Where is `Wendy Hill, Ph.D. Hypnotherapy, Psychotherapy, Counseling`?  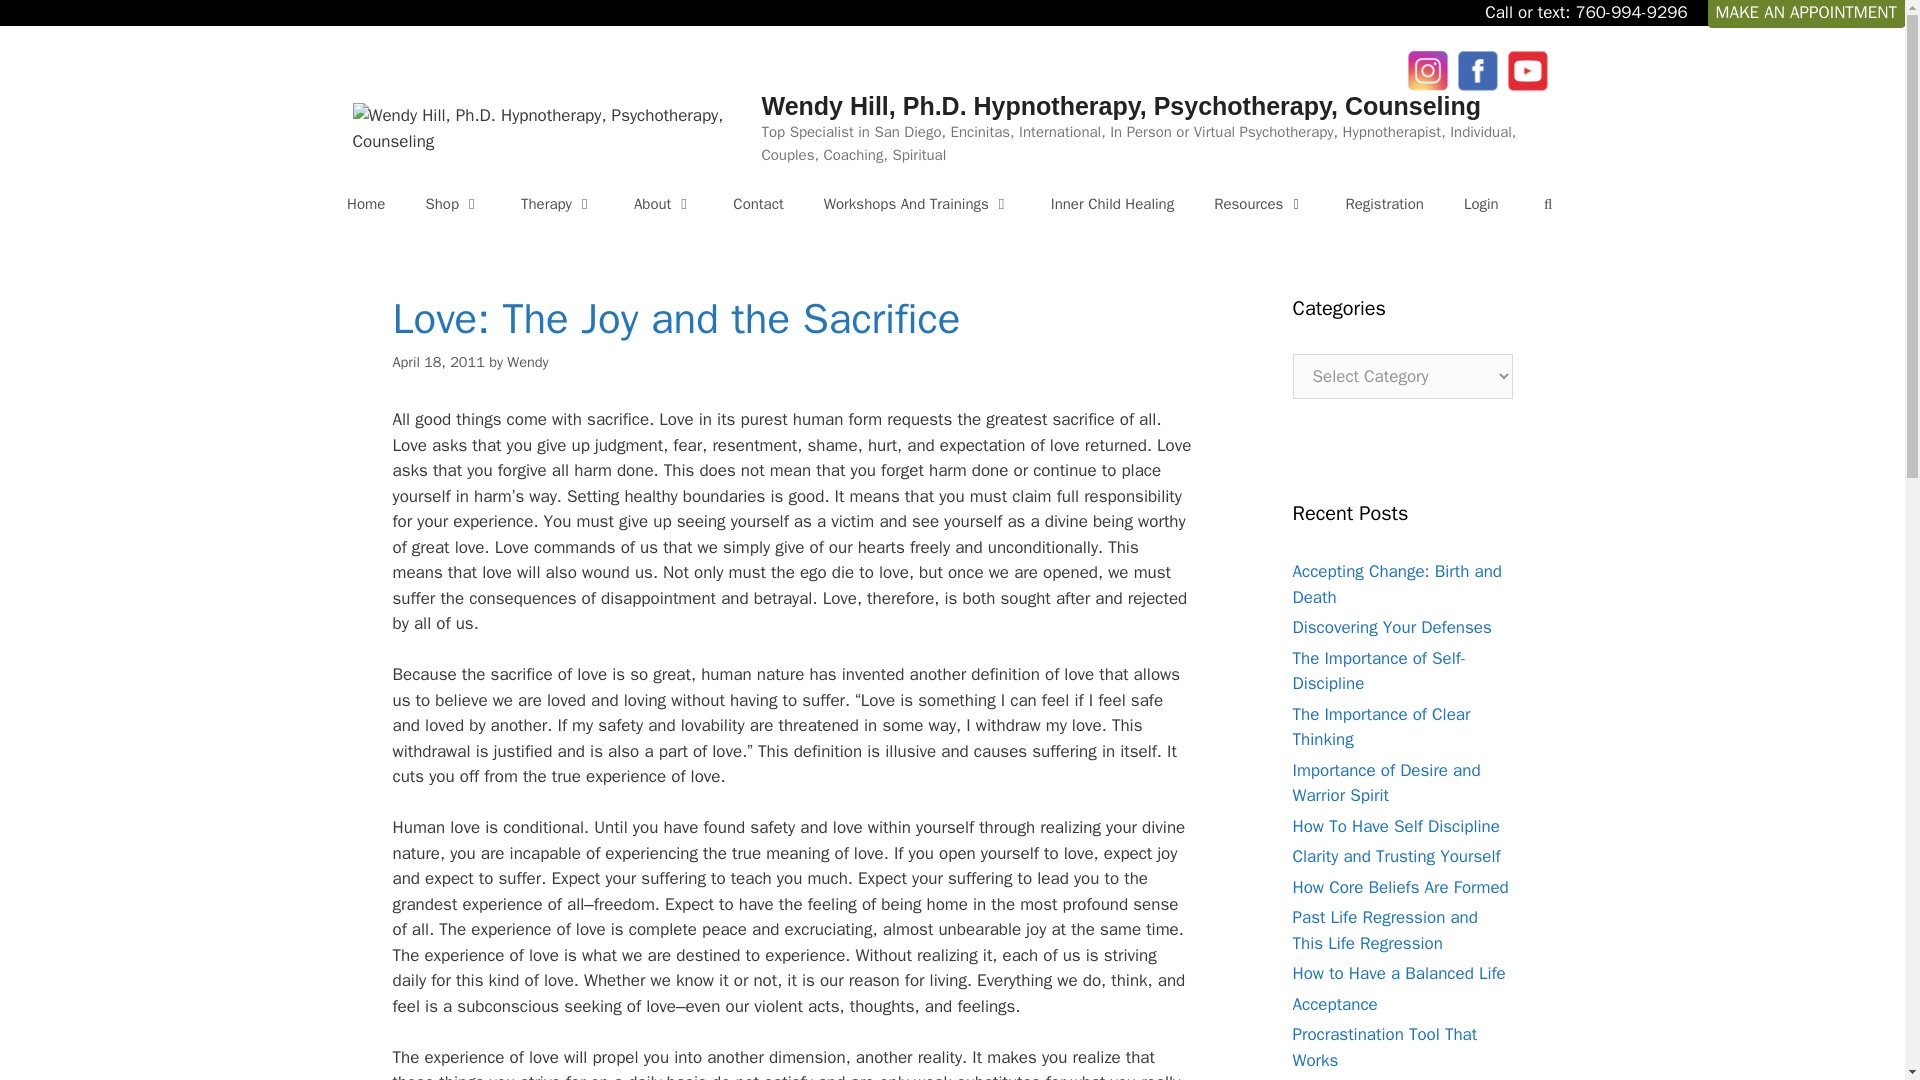
Wendy Hill, Ph.D. Hypnotherapy, Psychotherapy, Counseling is located at coordinates (1120, 105).